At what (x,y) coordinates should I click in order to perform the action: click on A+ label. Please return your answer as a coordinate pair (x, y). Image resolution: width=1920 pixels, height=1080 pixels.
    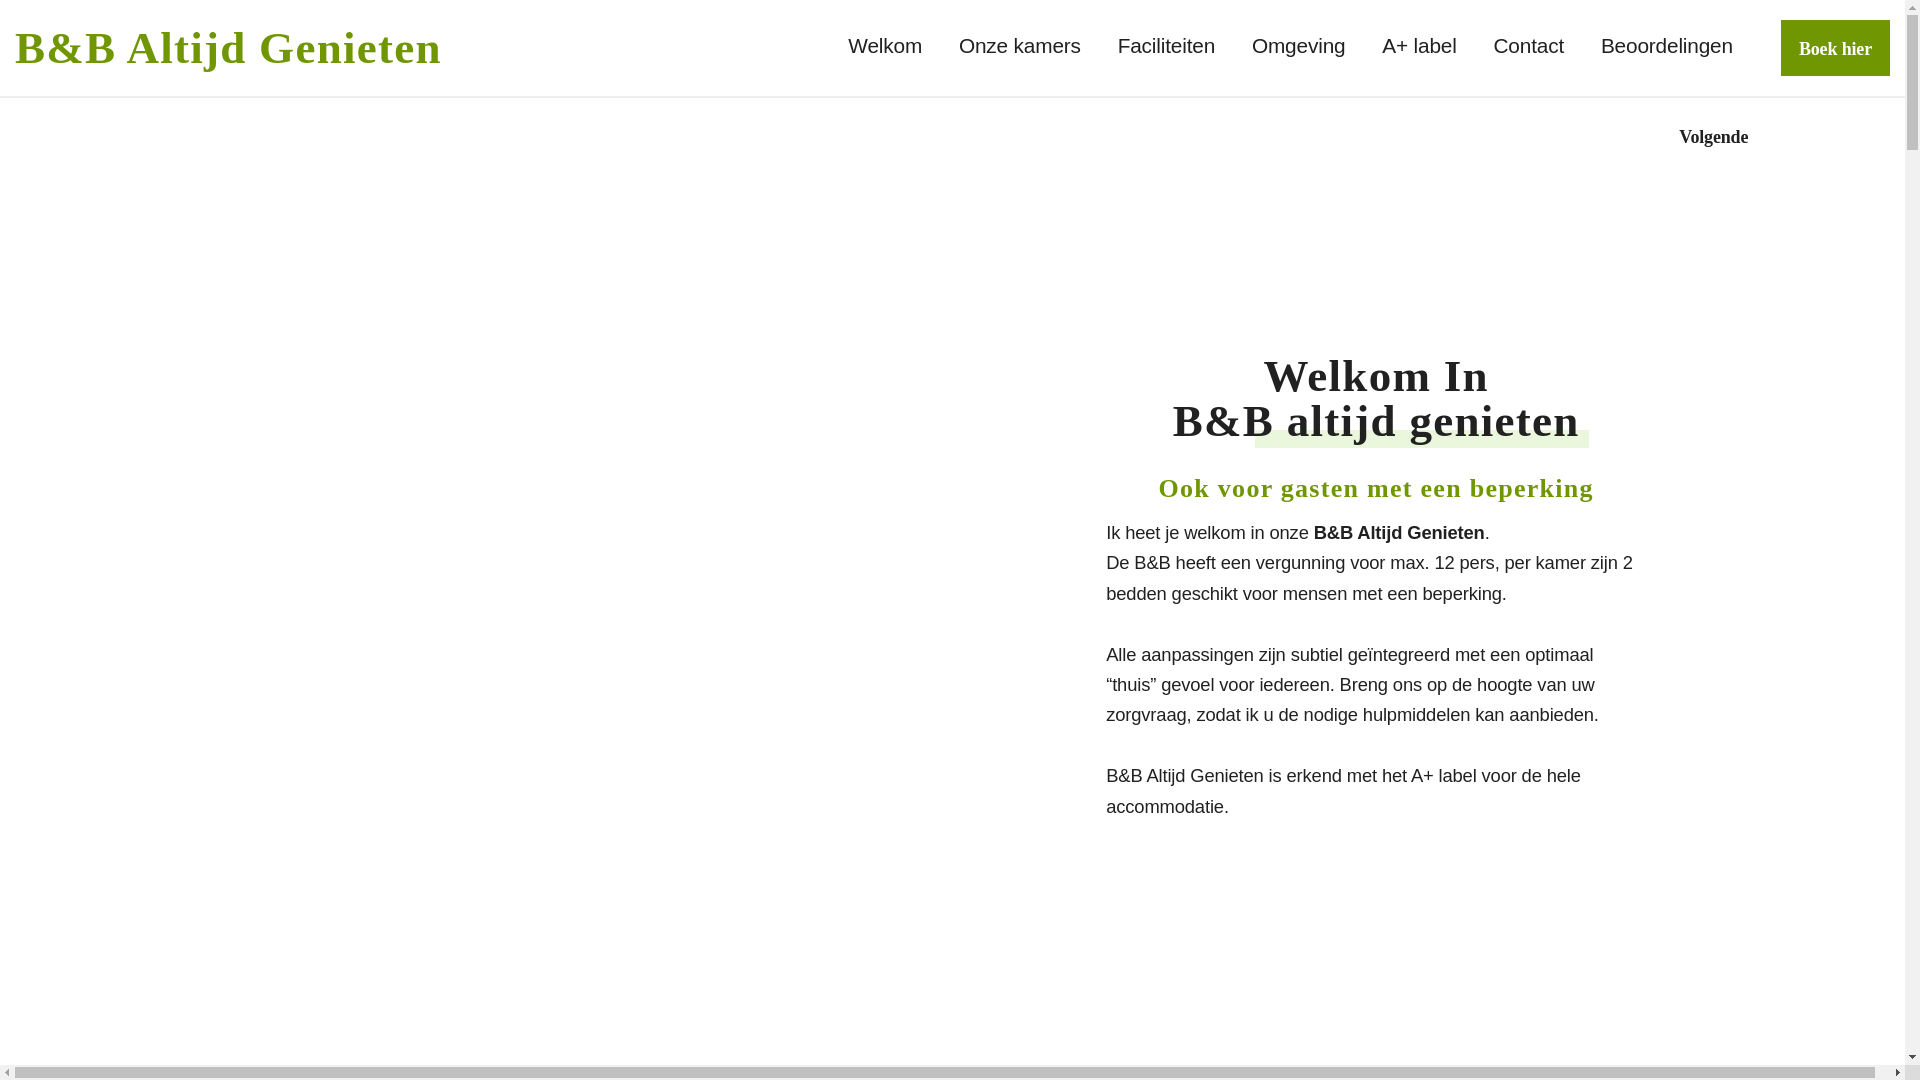
    Looking at the image, I should click on (1419, 46).